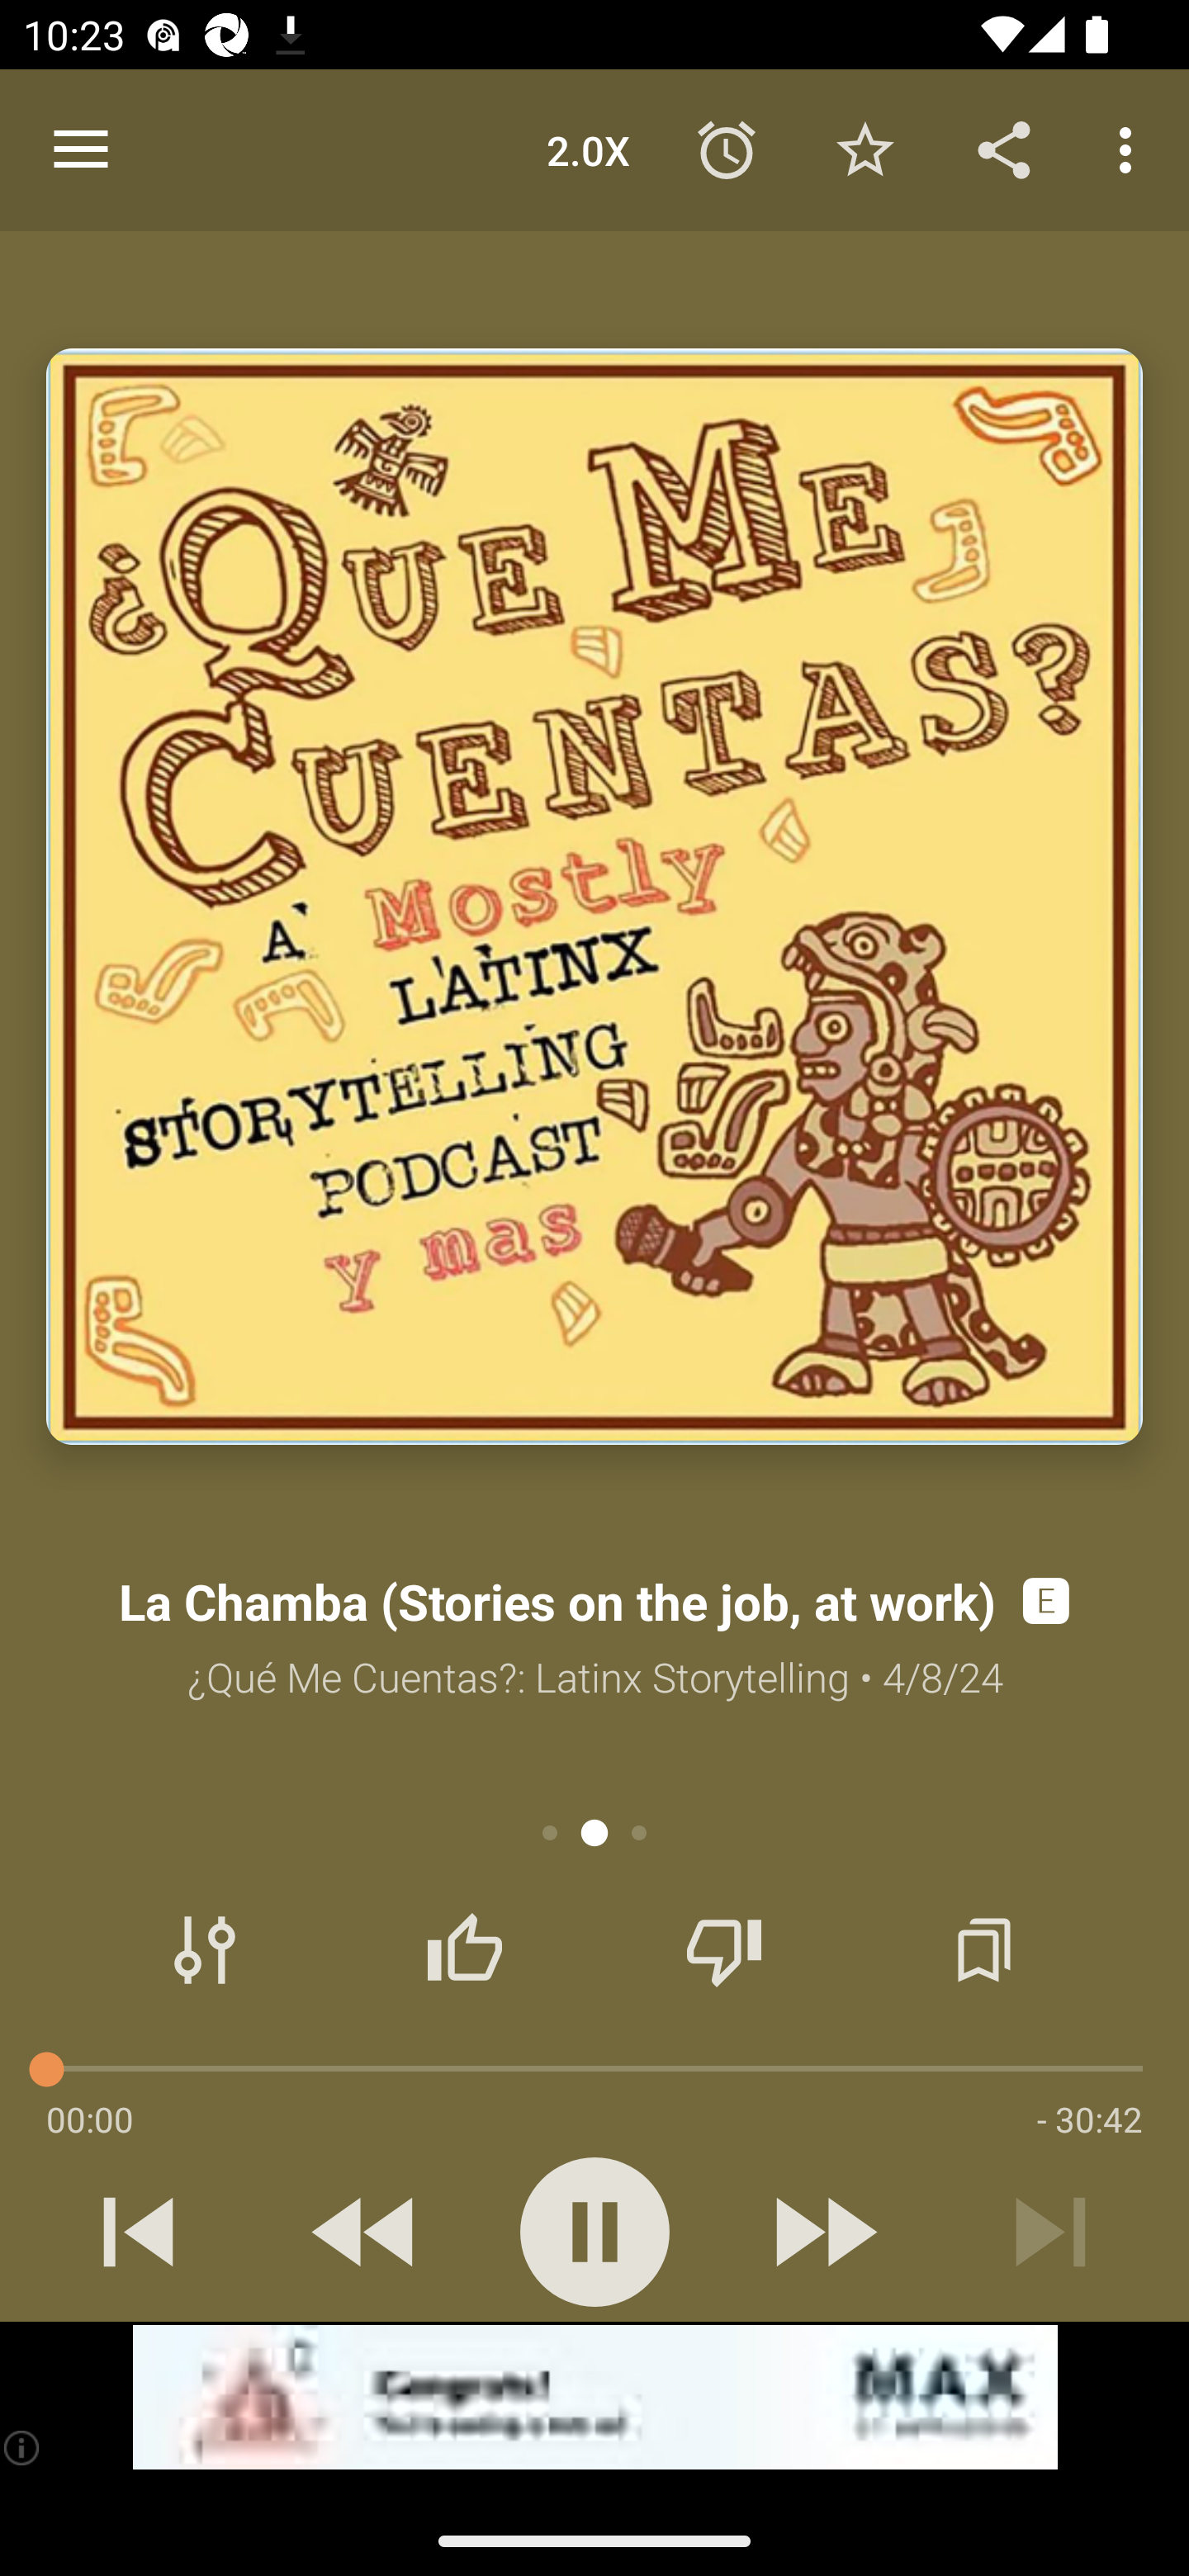 This screenshot has height=2576, width=1189. What do you see at coordinates (594, 2398) in the screenshot?
I see `app-monetization` at bounding box center [594, 2398].